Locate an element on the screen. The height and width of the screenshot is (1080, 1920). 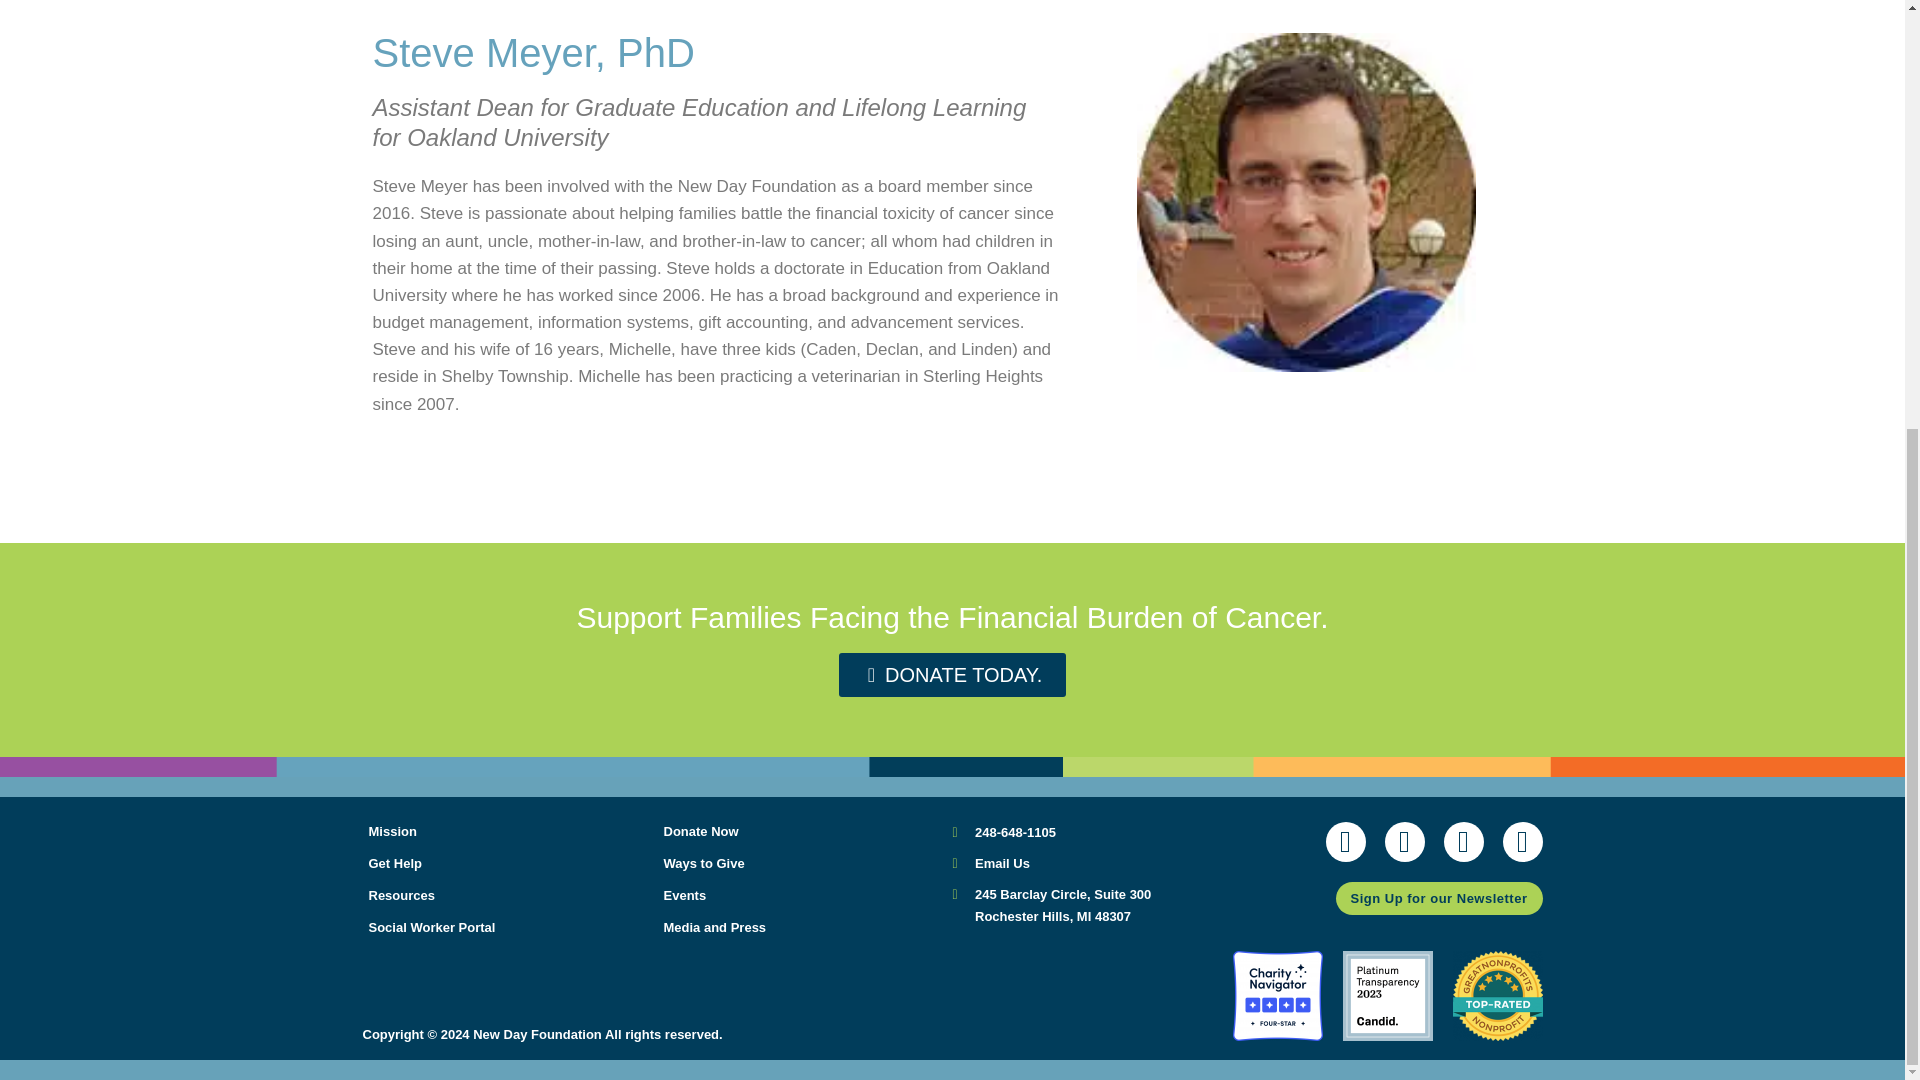
Get Help is located at coordinates (509, 864).